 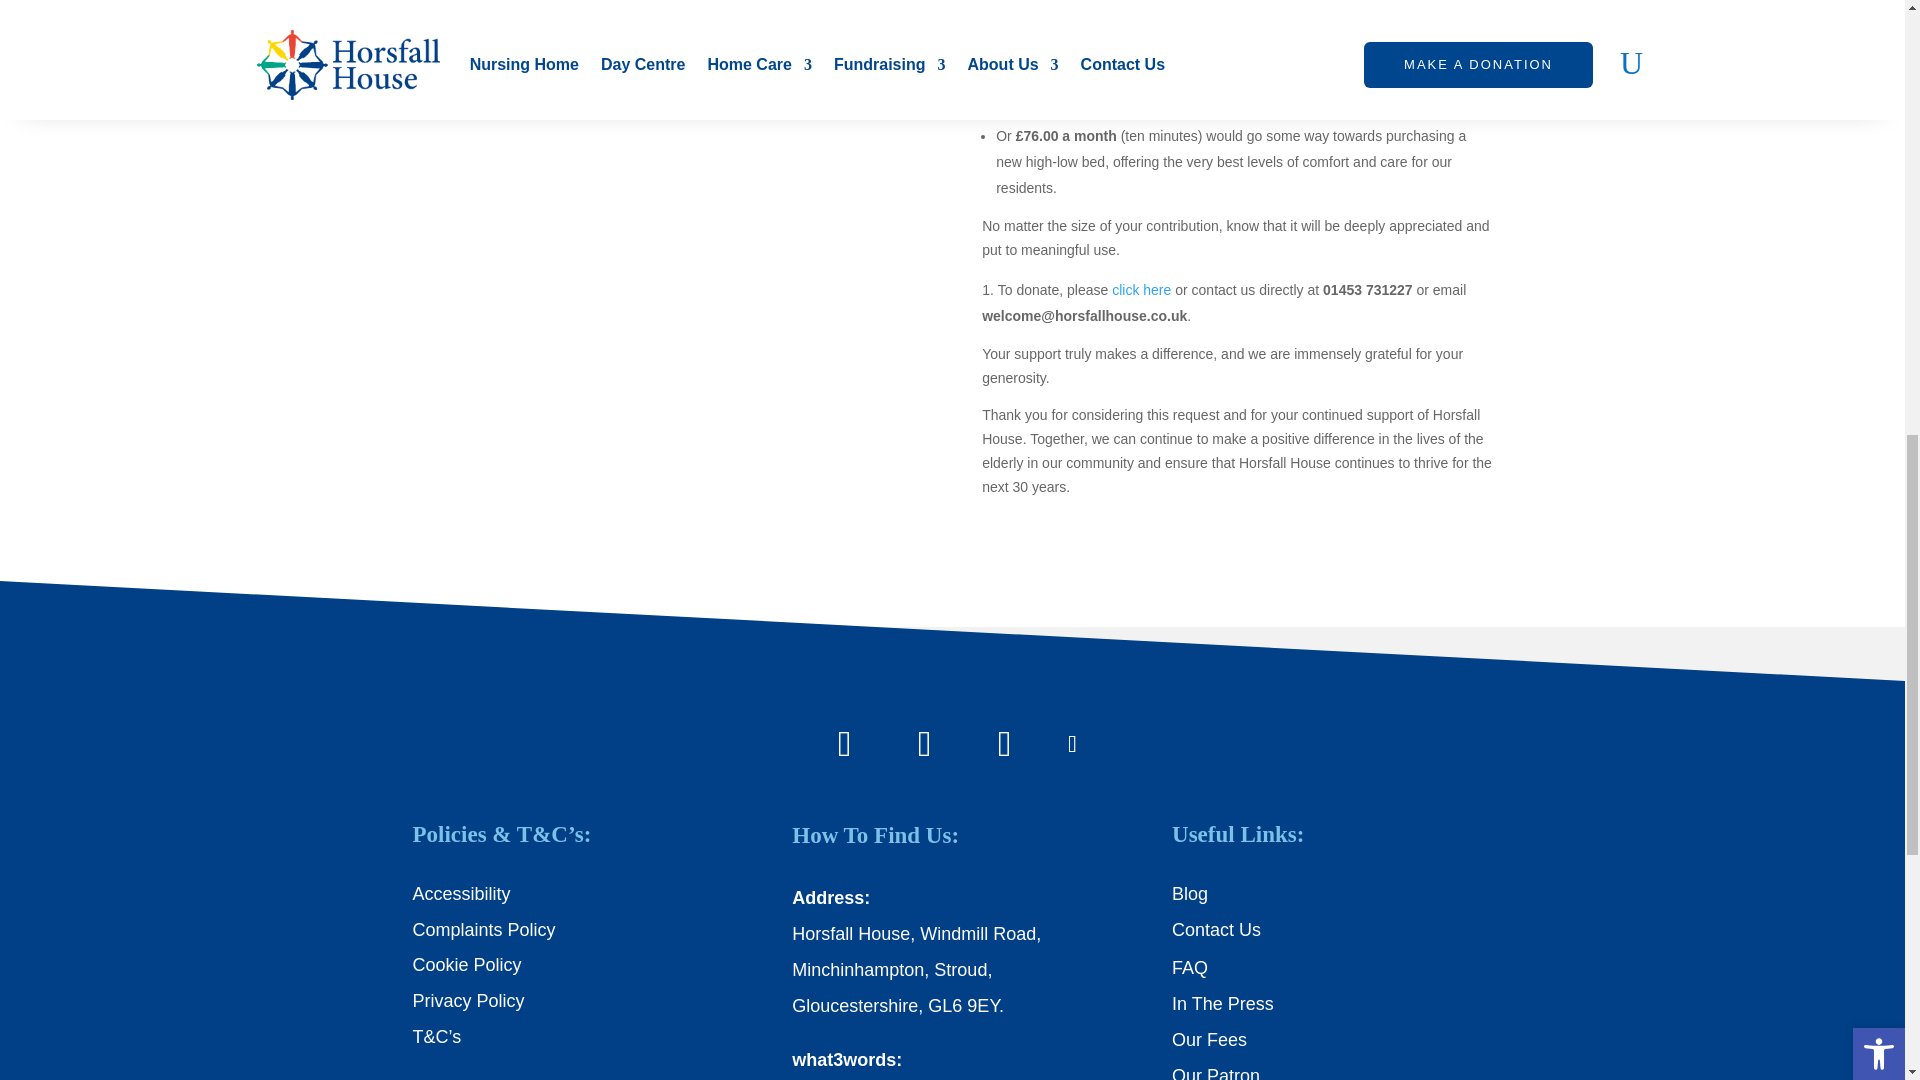 I want to click on Follow on Instagram, so click(x=924, y=744).